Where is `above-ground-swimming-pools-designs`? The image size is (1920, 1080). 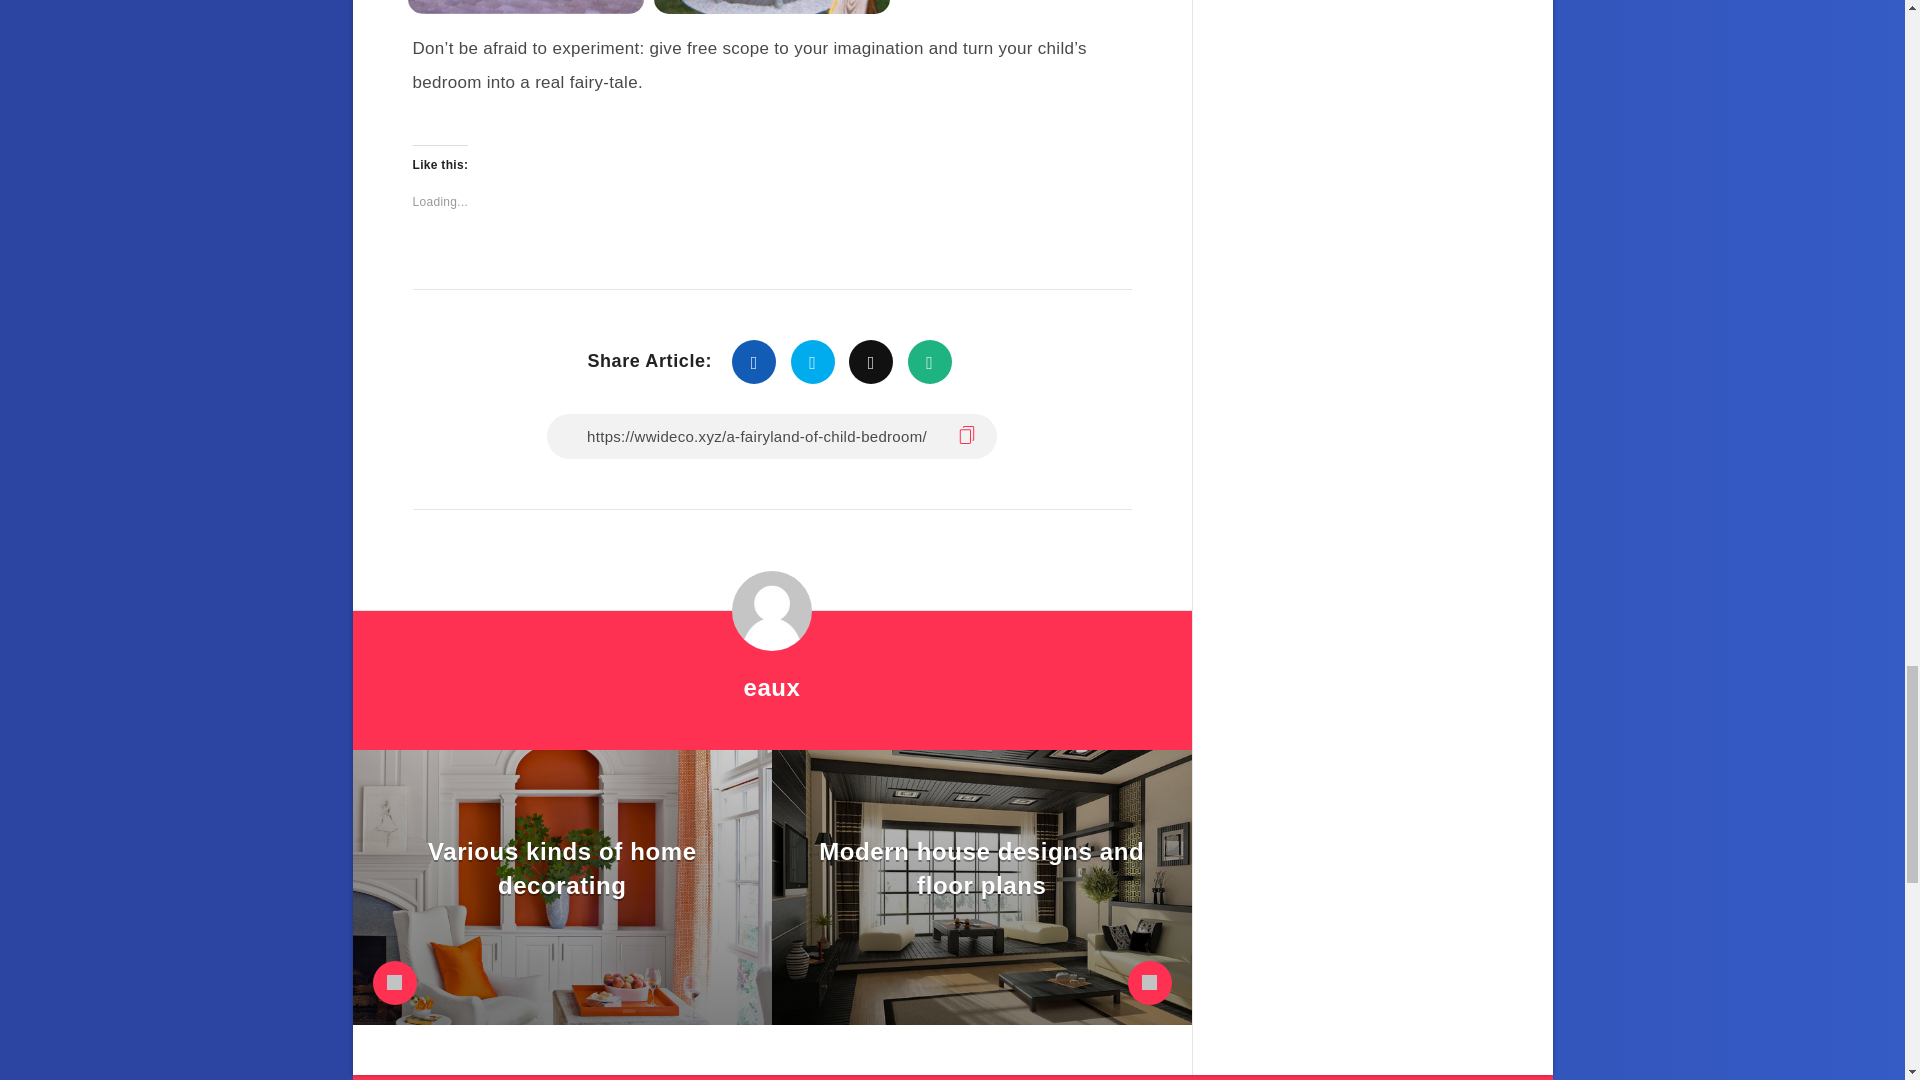 above-ground-swimming-pools-designs is located at coordinates (772, 7).